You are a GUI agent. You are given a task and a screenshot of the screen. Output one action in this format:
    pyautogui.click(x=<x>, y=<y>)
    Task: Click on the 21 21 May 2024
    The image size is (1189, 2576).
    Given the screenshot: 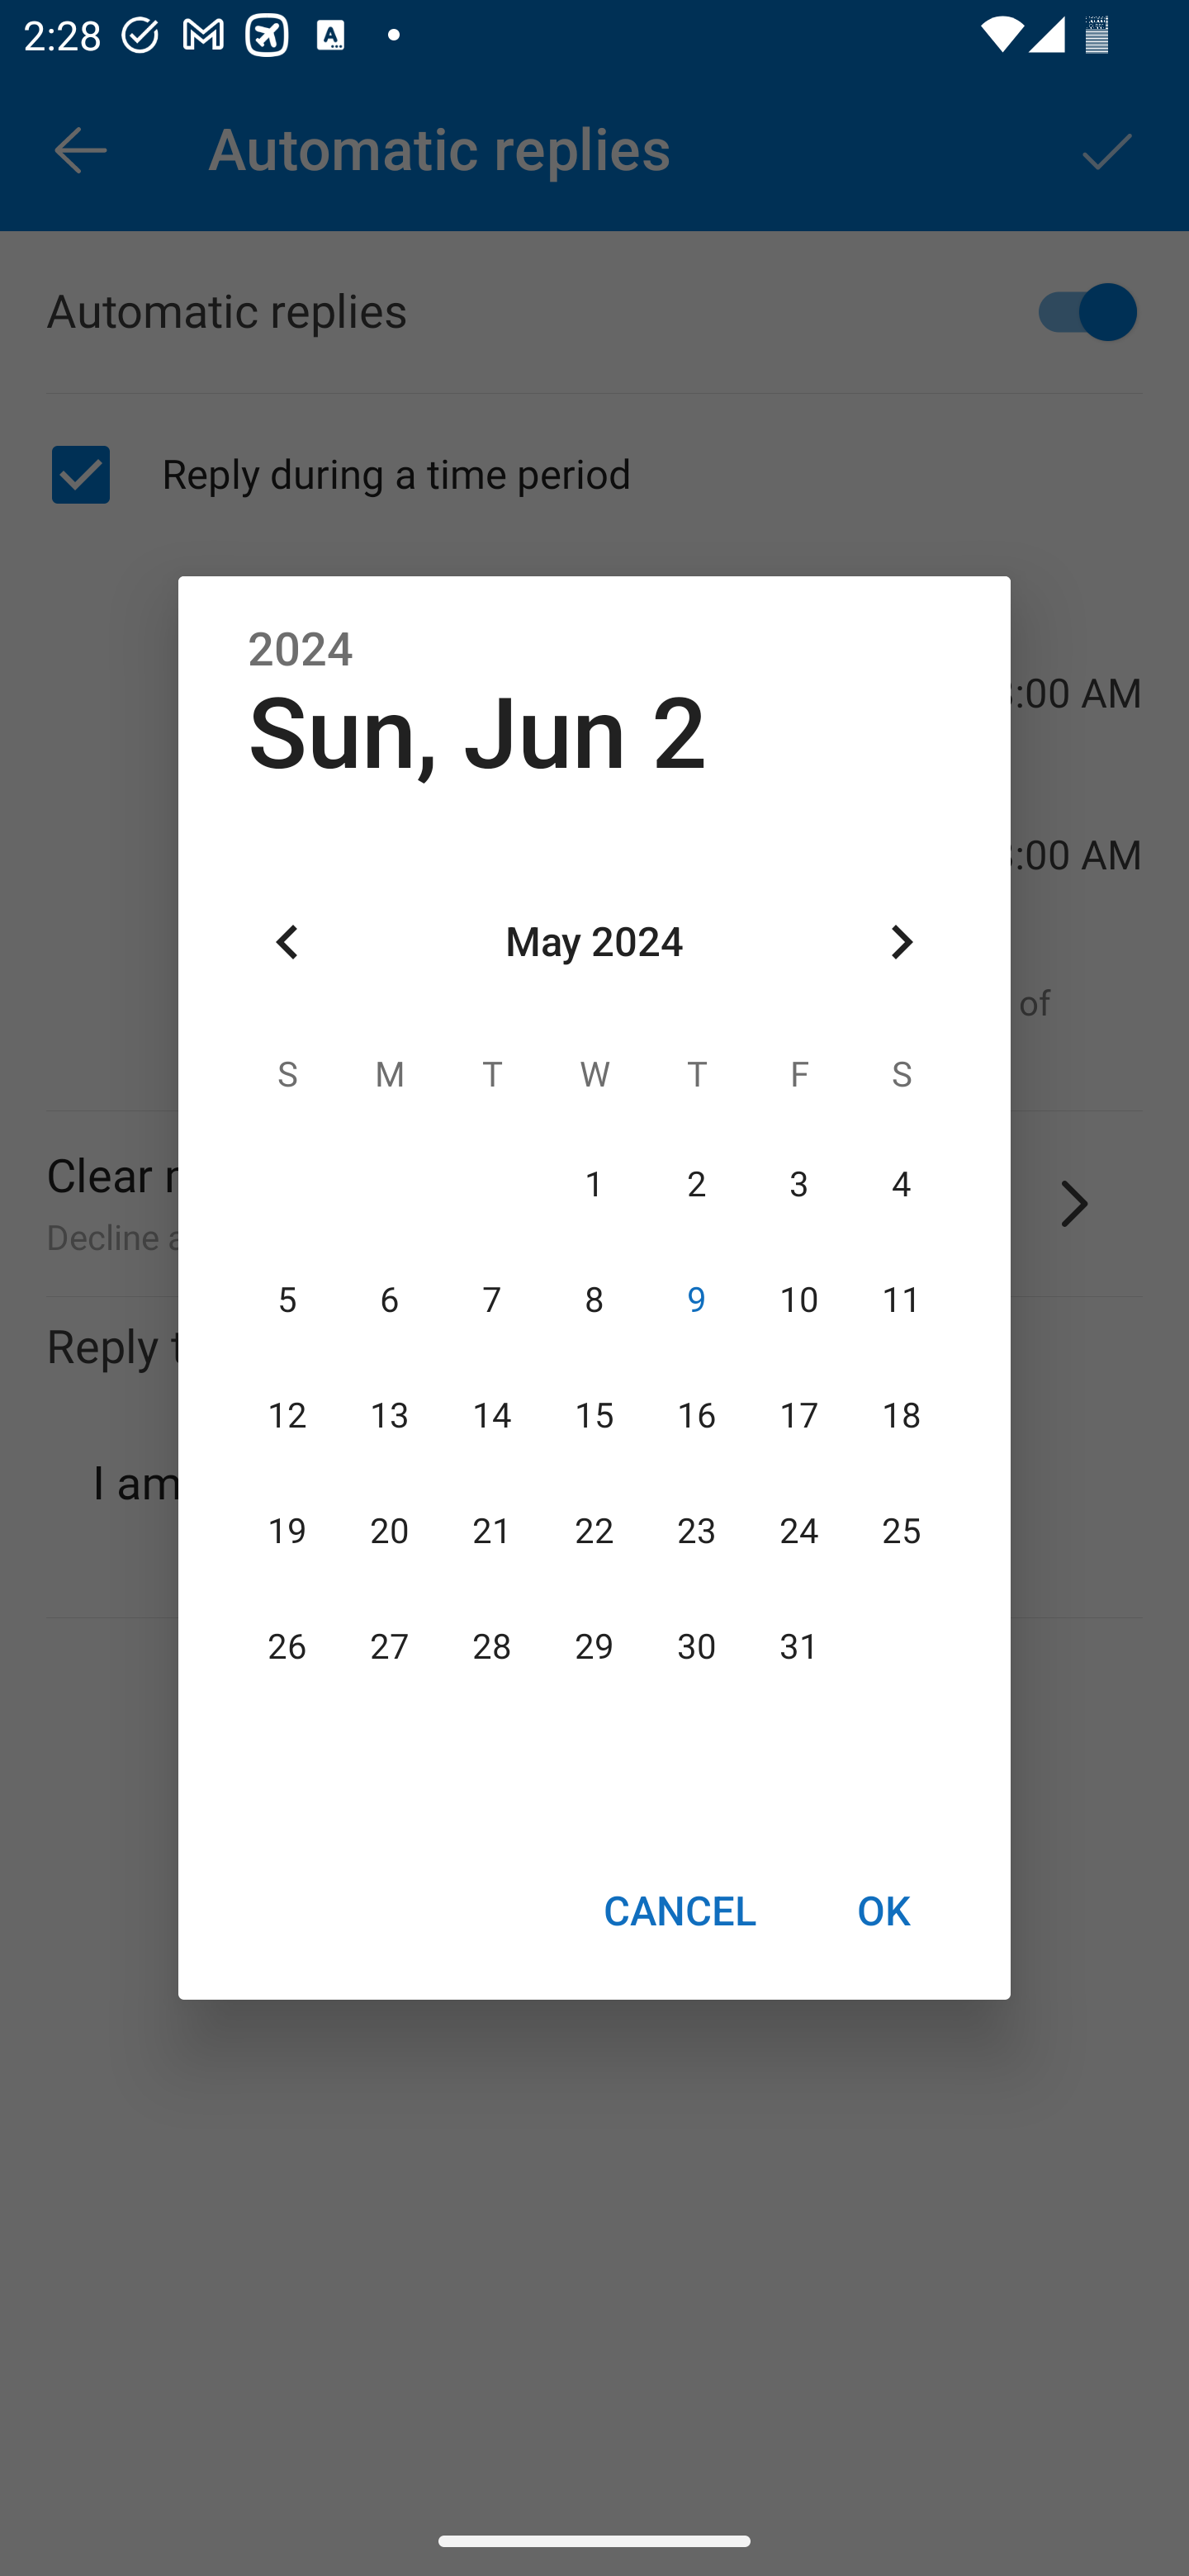 What is the action you would take?
    pyautogui.click(x=492, y=1531)
    